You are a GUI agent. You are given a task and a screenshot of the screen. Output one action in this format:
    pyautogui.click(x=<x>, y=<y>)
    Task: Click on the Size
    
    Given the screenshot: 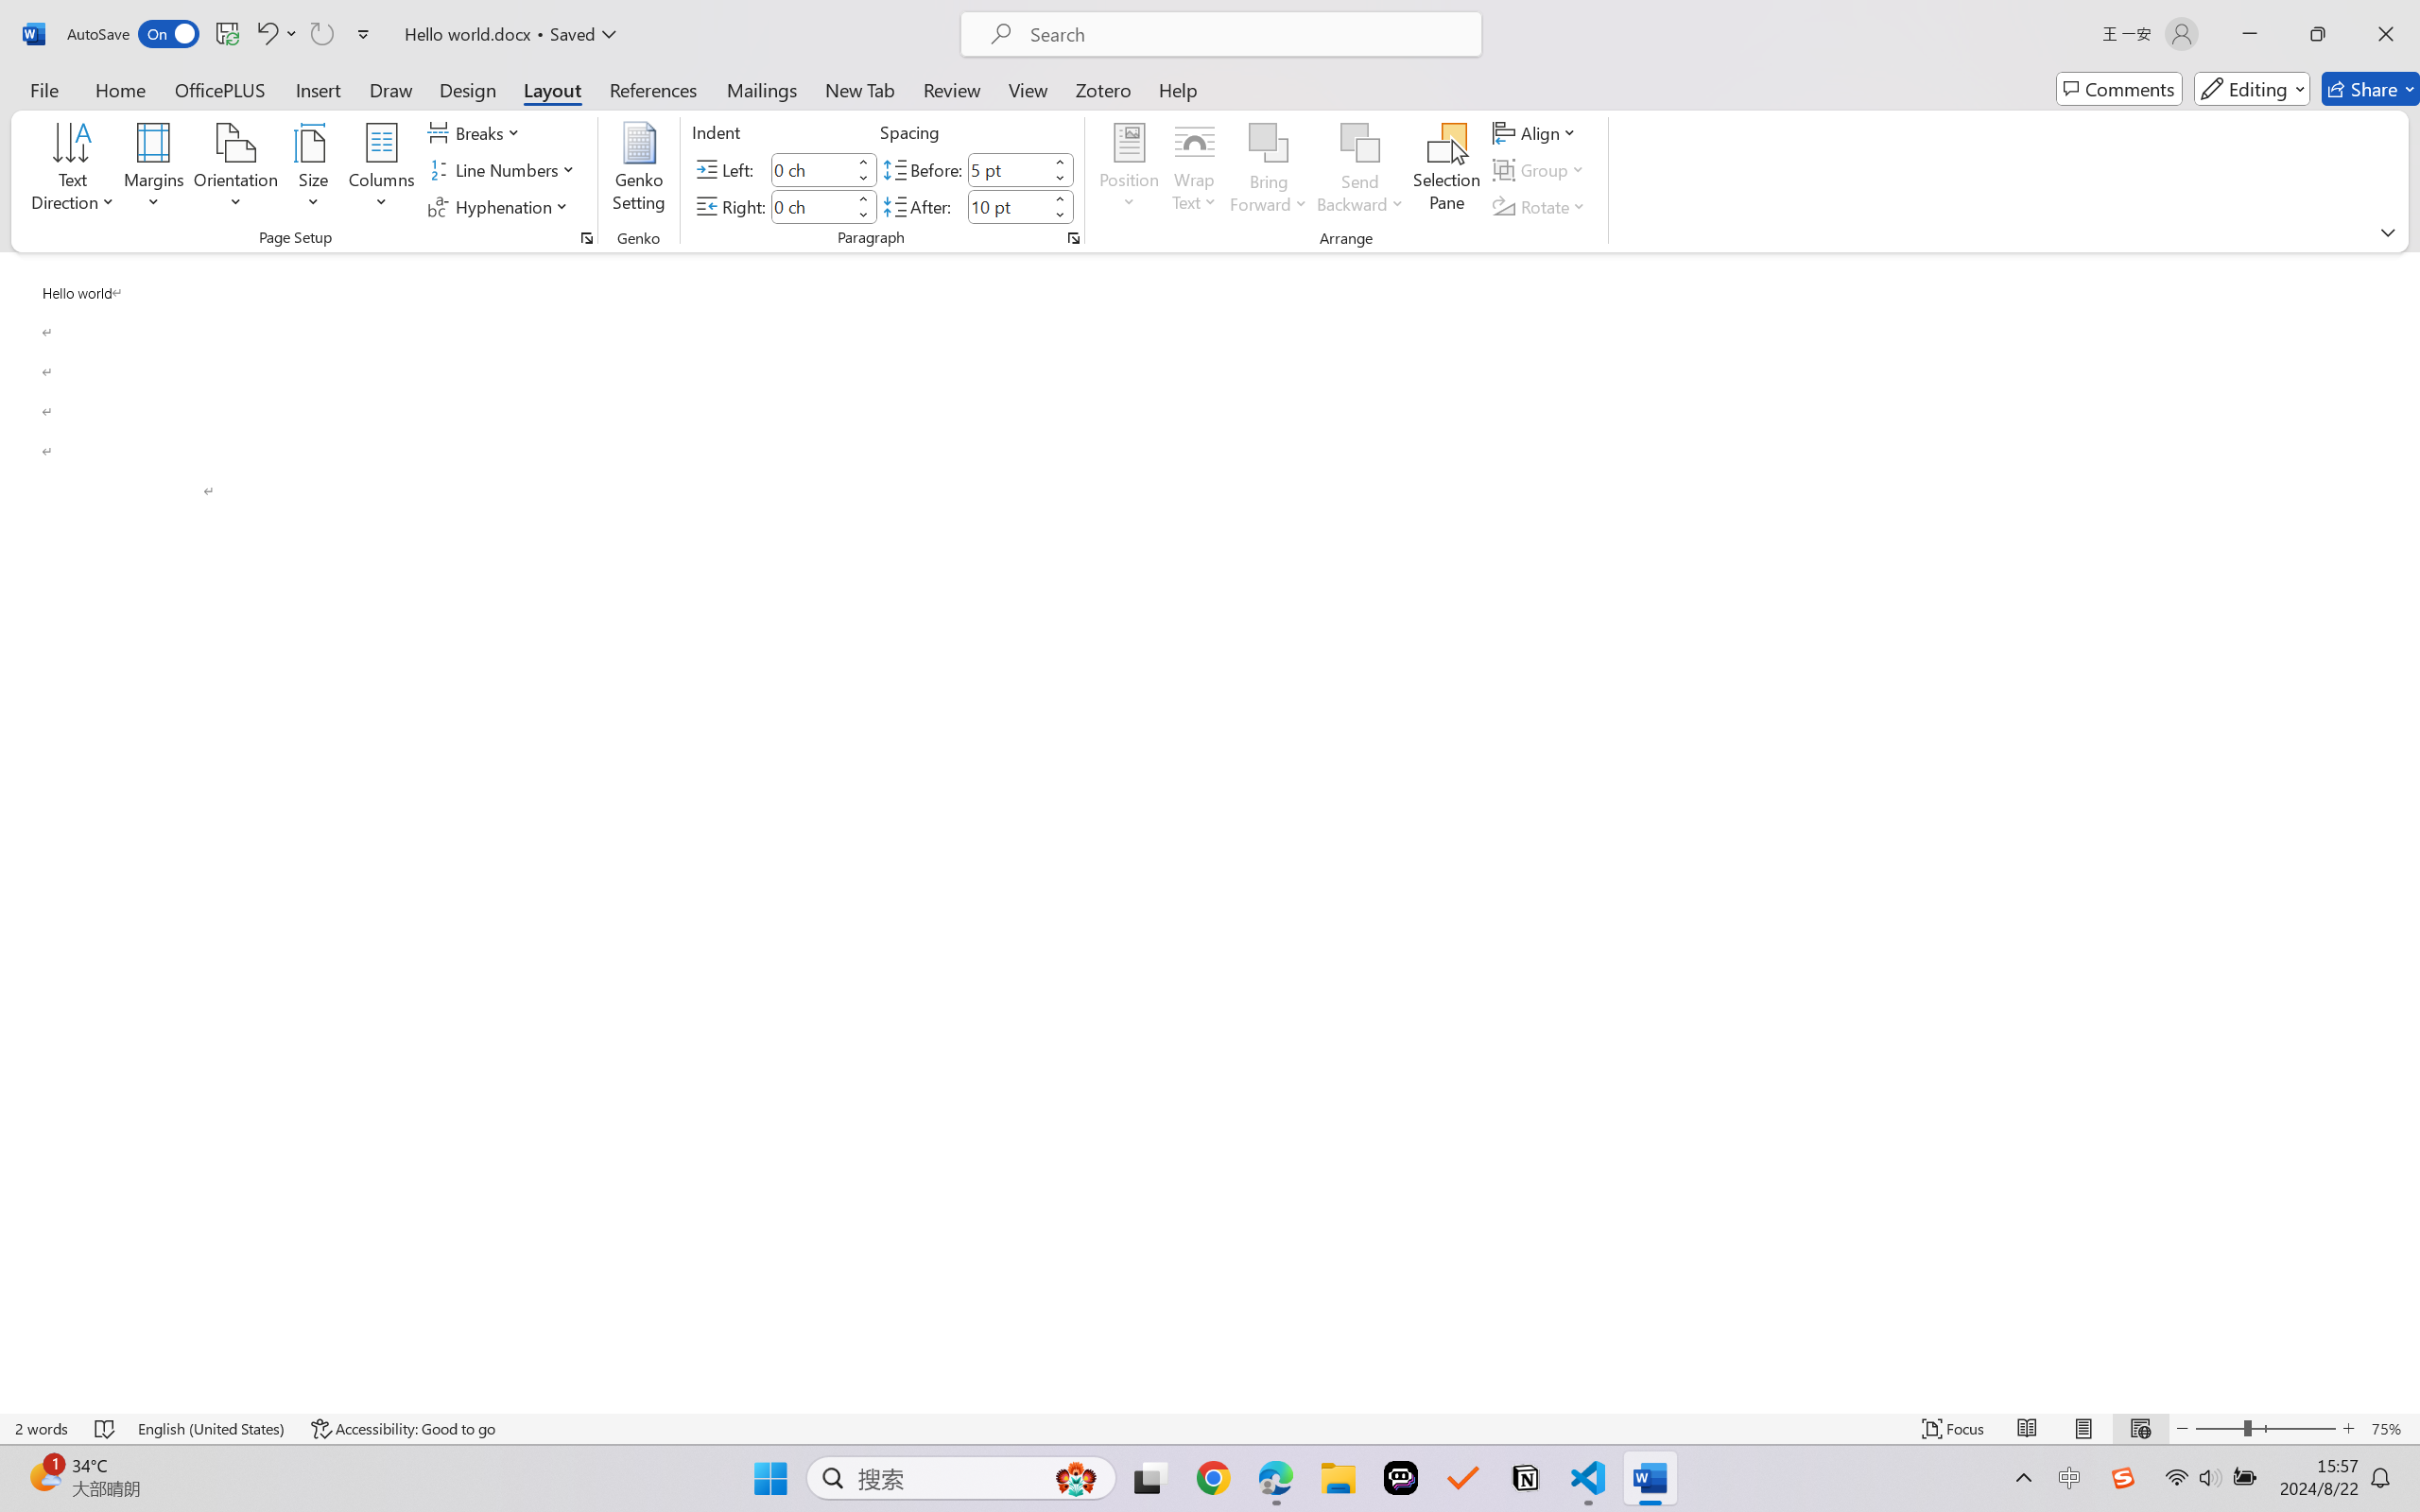 What is the action you would take?
    pyautogui.click(x=314, y=170)
    